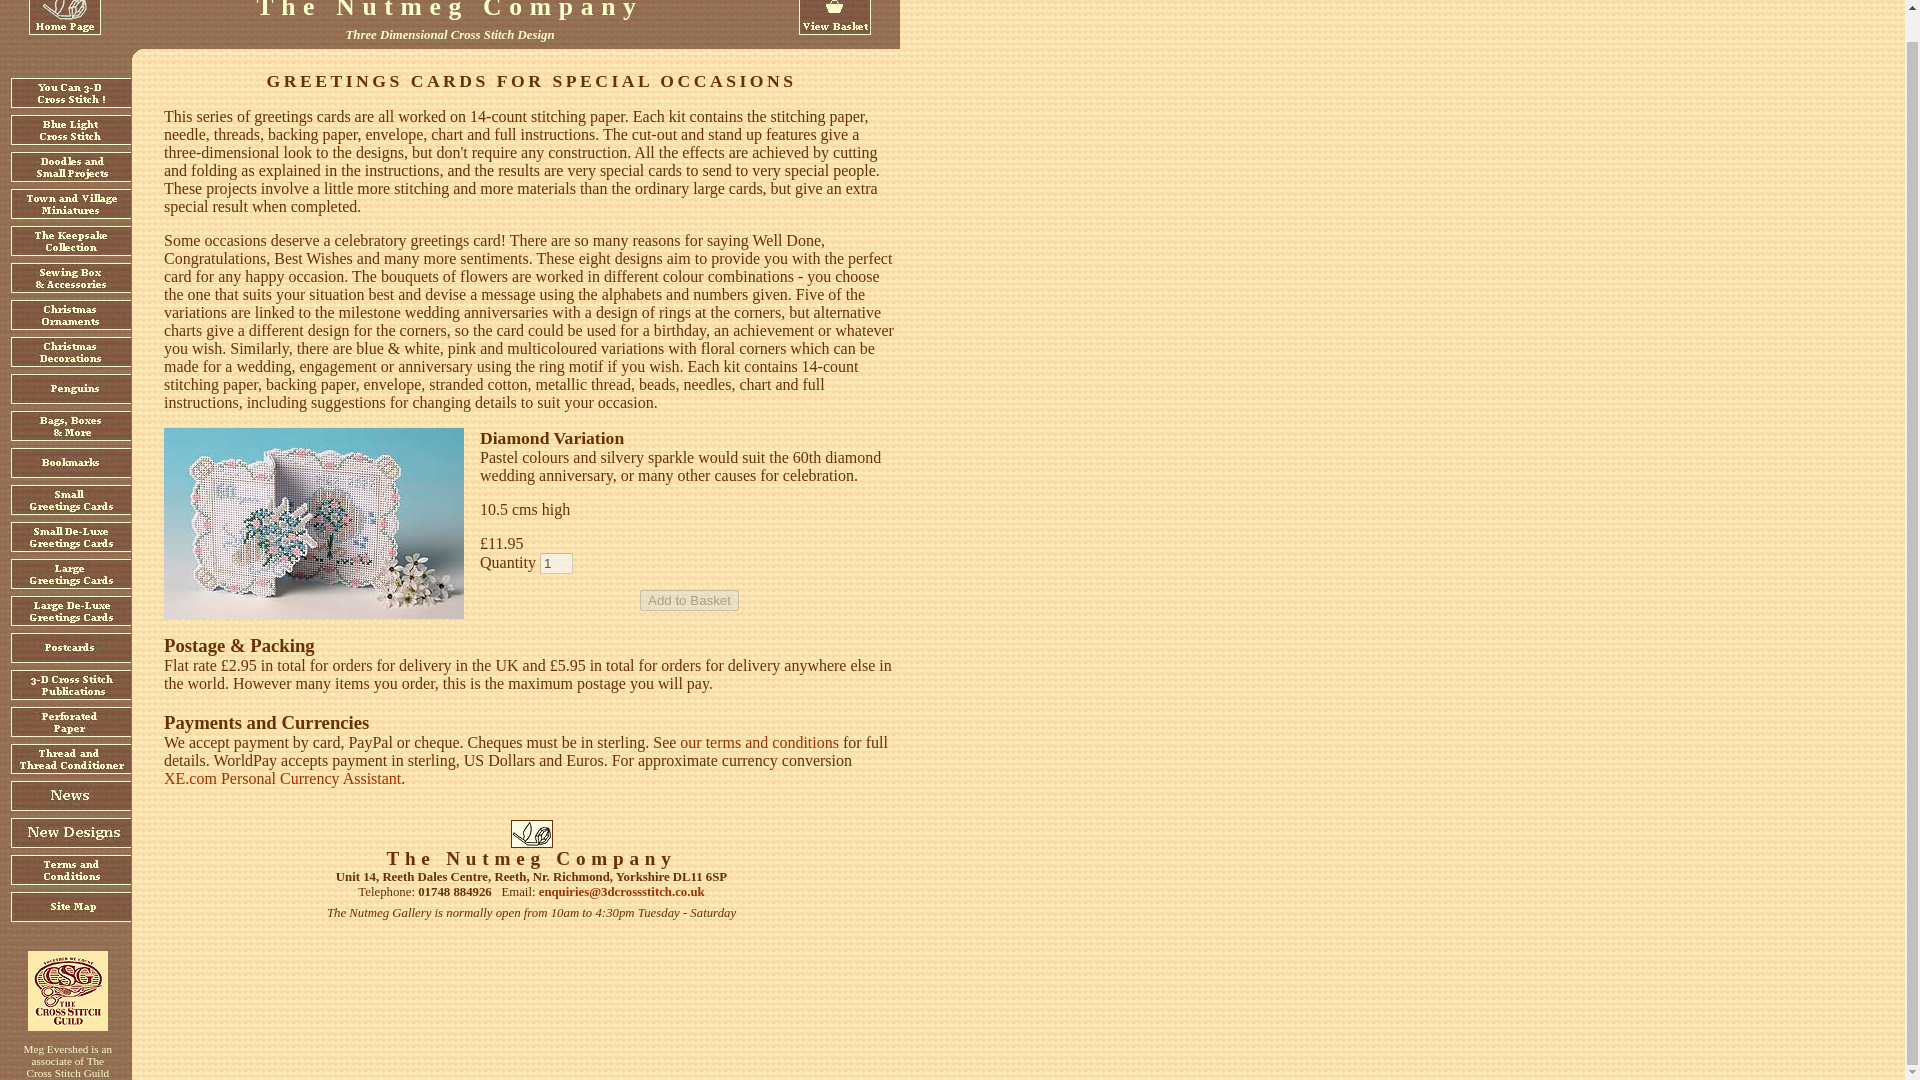 Image resolution: width=1920 pixels, height=1080 pixels. What do you see at coordinates (759, 742) in the screenshot?
I see `our terms and conditions` at bounding box center [759, 742].